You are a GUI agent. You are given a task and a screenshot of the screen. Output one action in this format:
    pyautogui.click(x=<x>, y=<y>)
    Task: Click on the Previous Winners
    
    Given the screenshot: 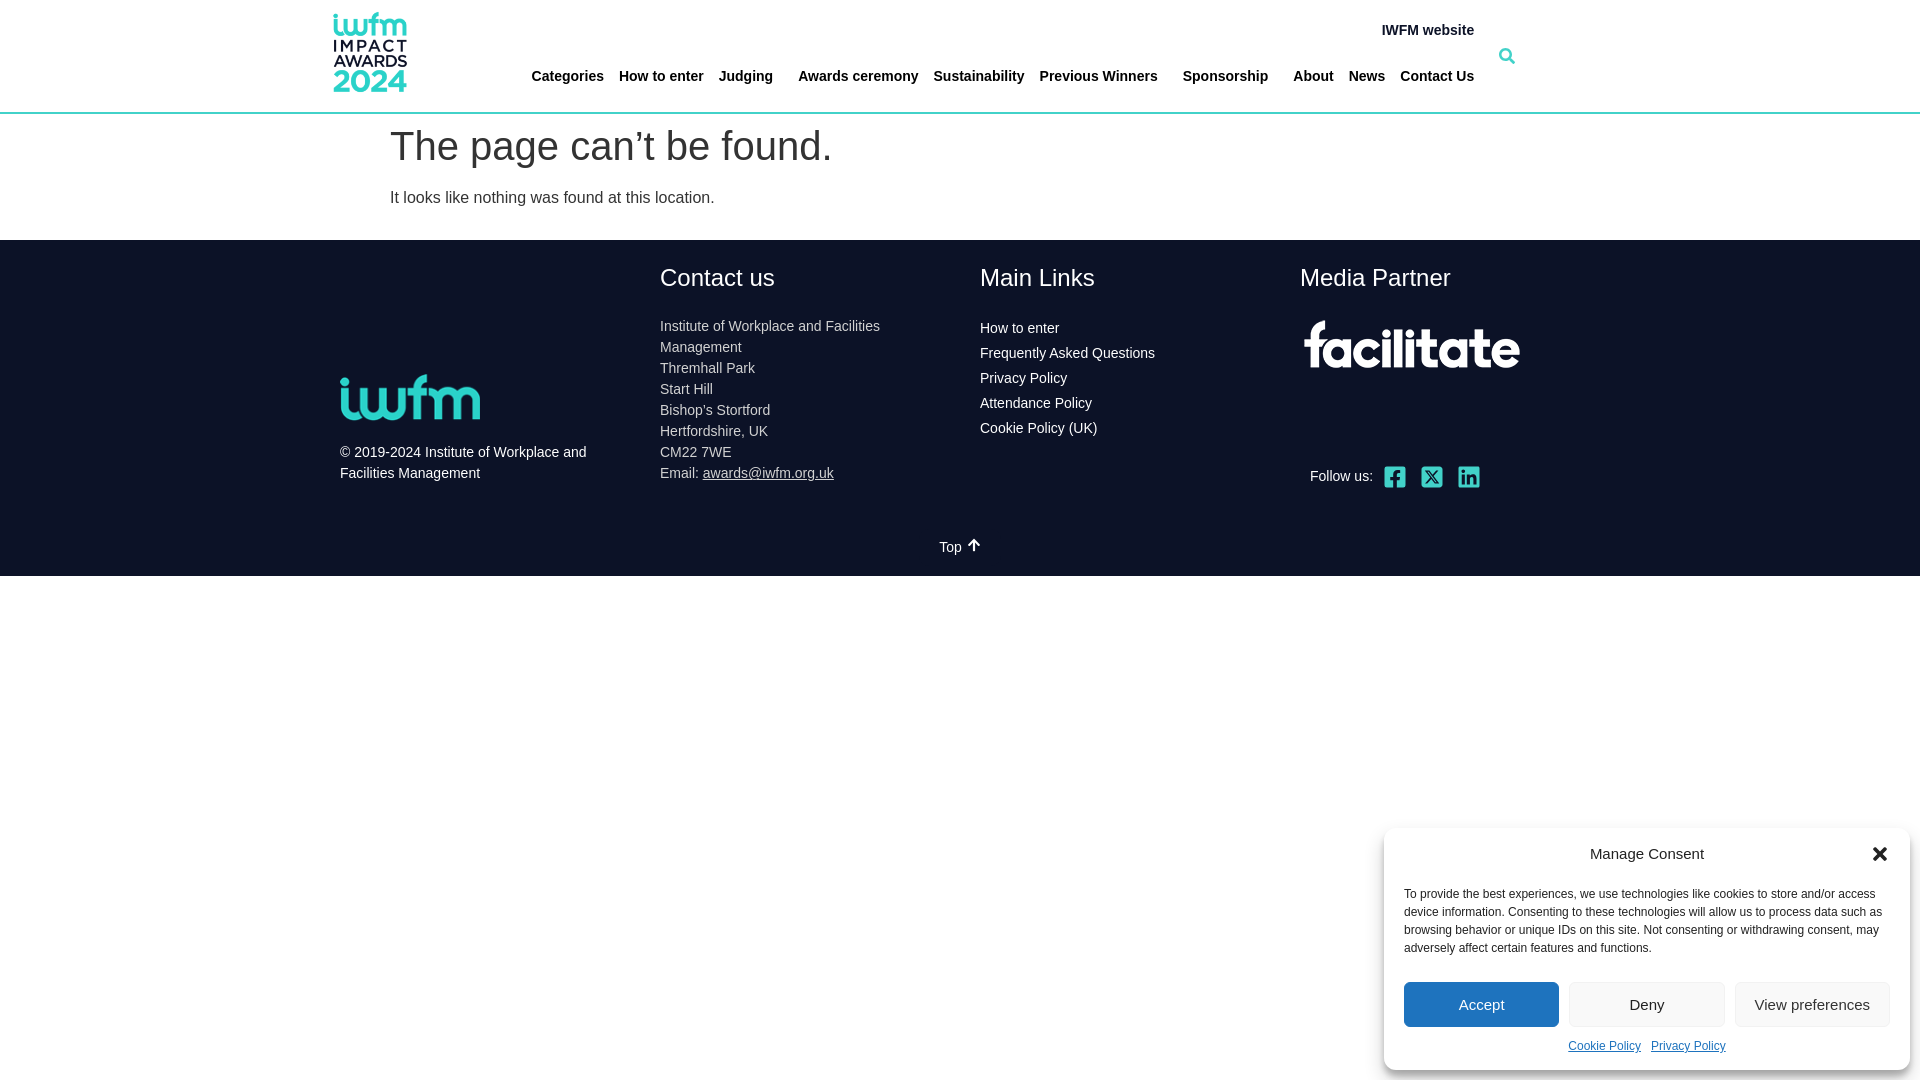 What is the action you would take?
    pyautogui.click(x=1104, y=76)
    